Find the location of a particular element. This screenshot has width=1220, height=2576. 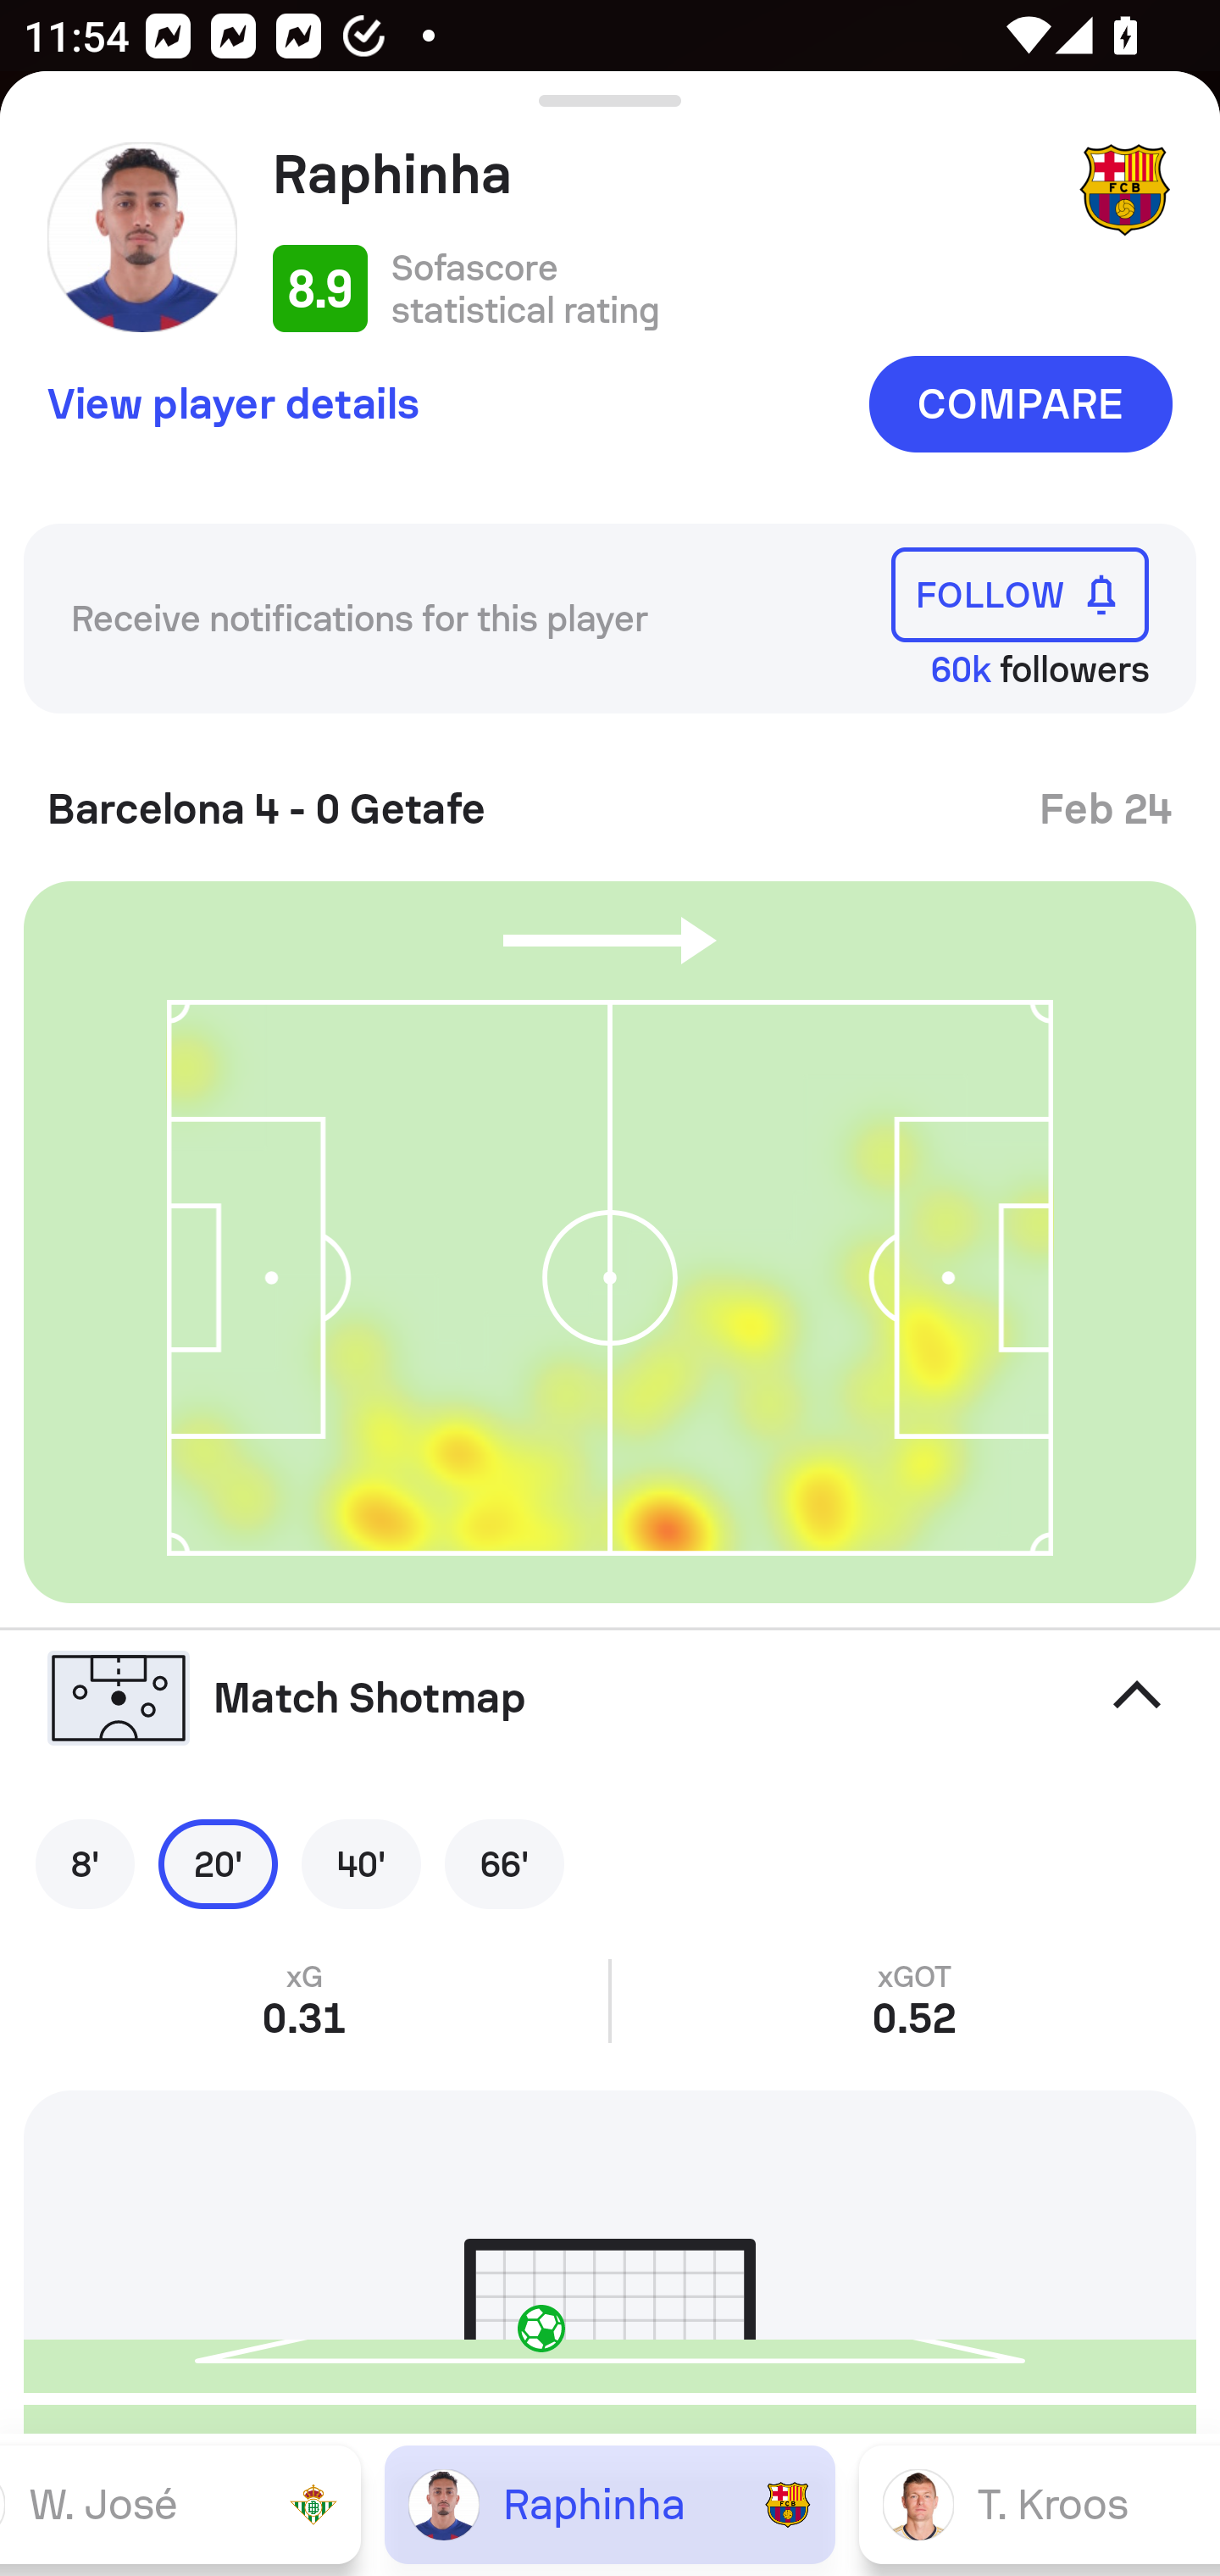

8' is located at coordinates (85, 1863).